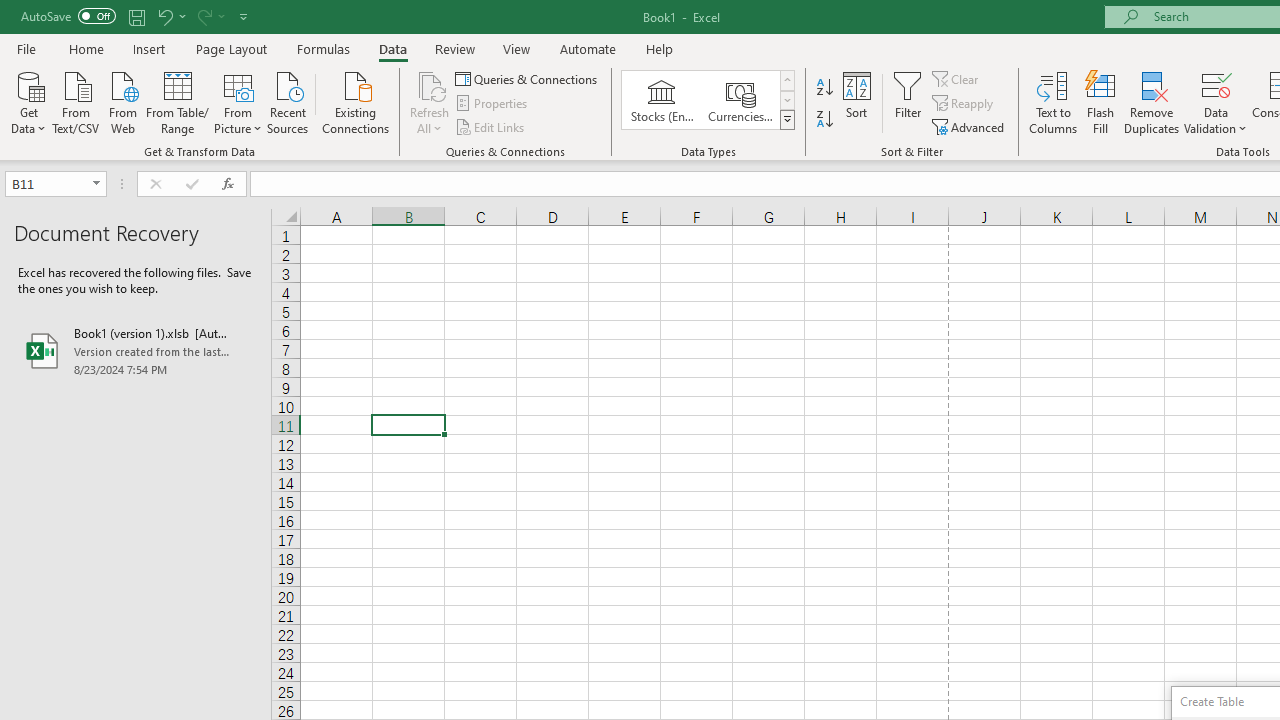 The image size is (1280, 720). What do you see at coordinates (528, 78) in the screenshot?
I see `Queries & Connections` at bounding box center [528, 78].